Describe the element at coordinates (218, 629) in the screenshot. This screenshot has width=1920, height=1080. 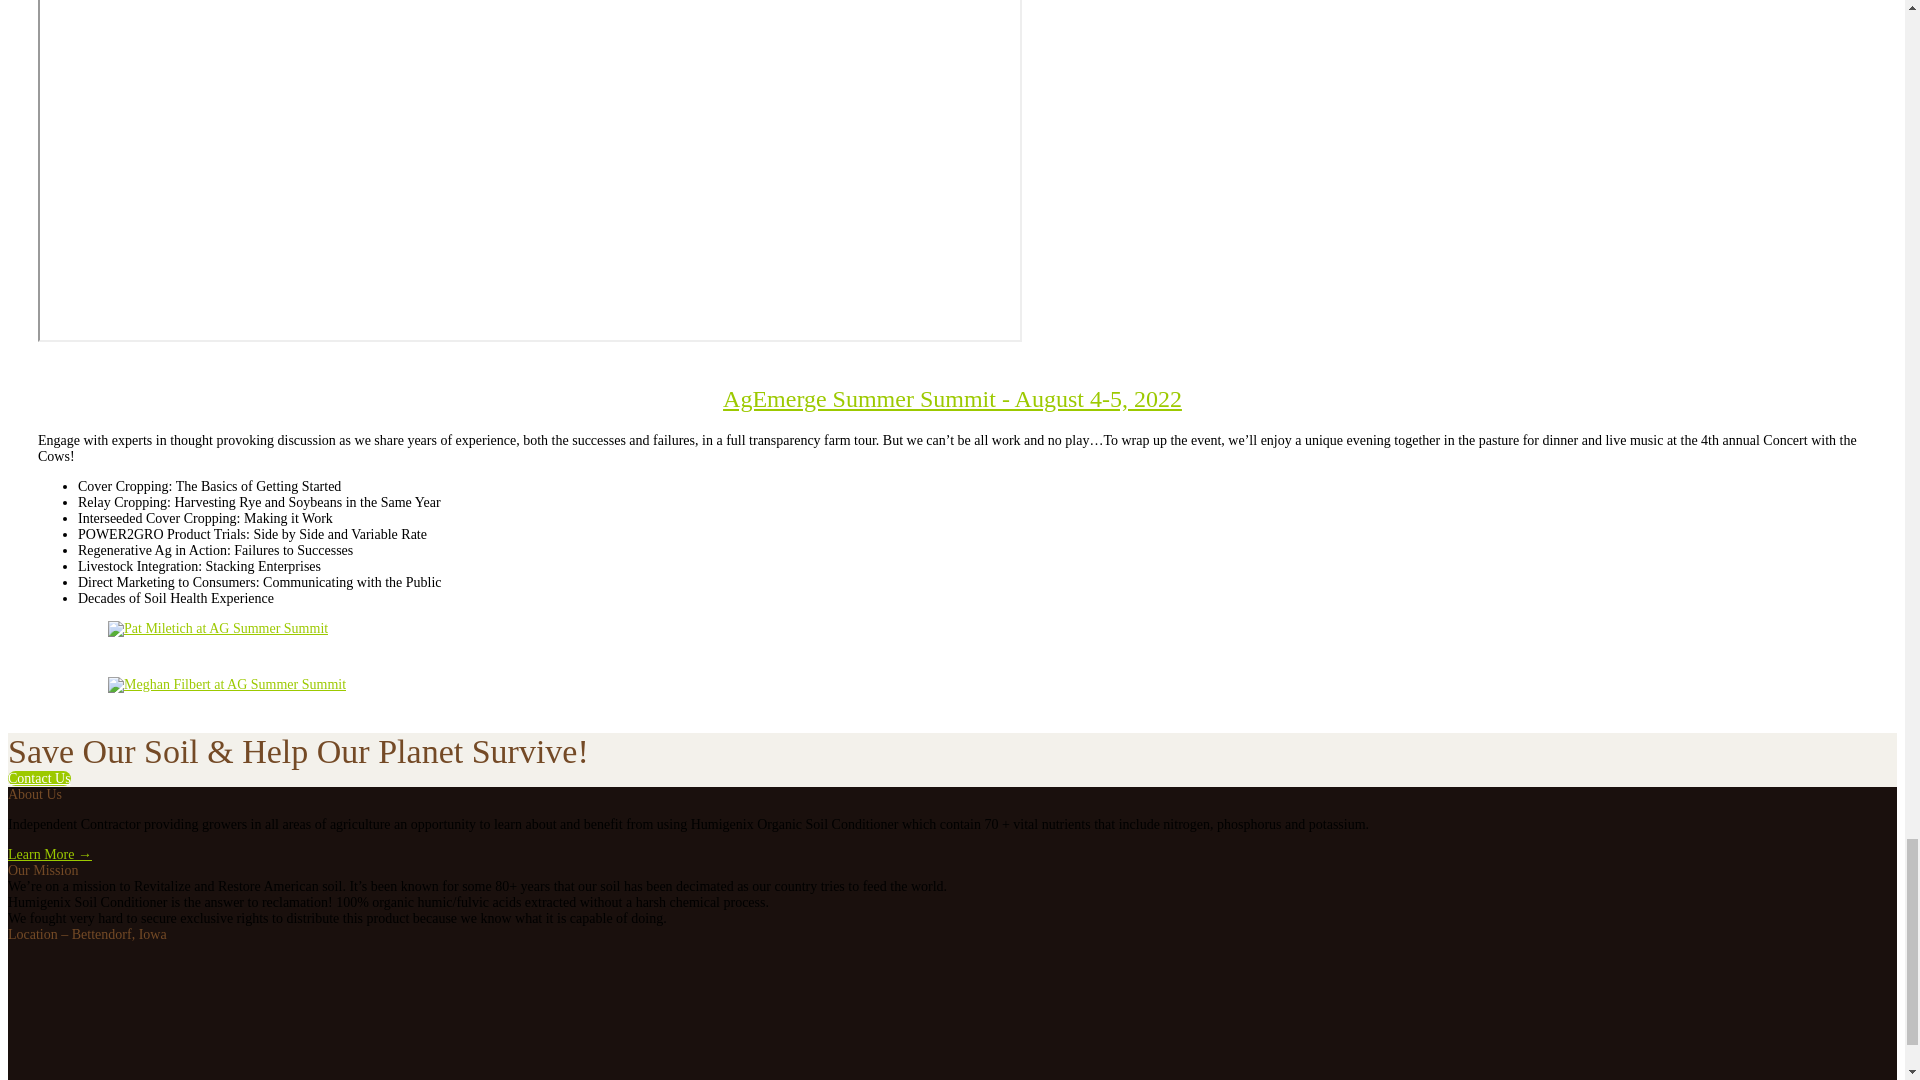
I see `Pat-Summer-Summit-2022` at that location.